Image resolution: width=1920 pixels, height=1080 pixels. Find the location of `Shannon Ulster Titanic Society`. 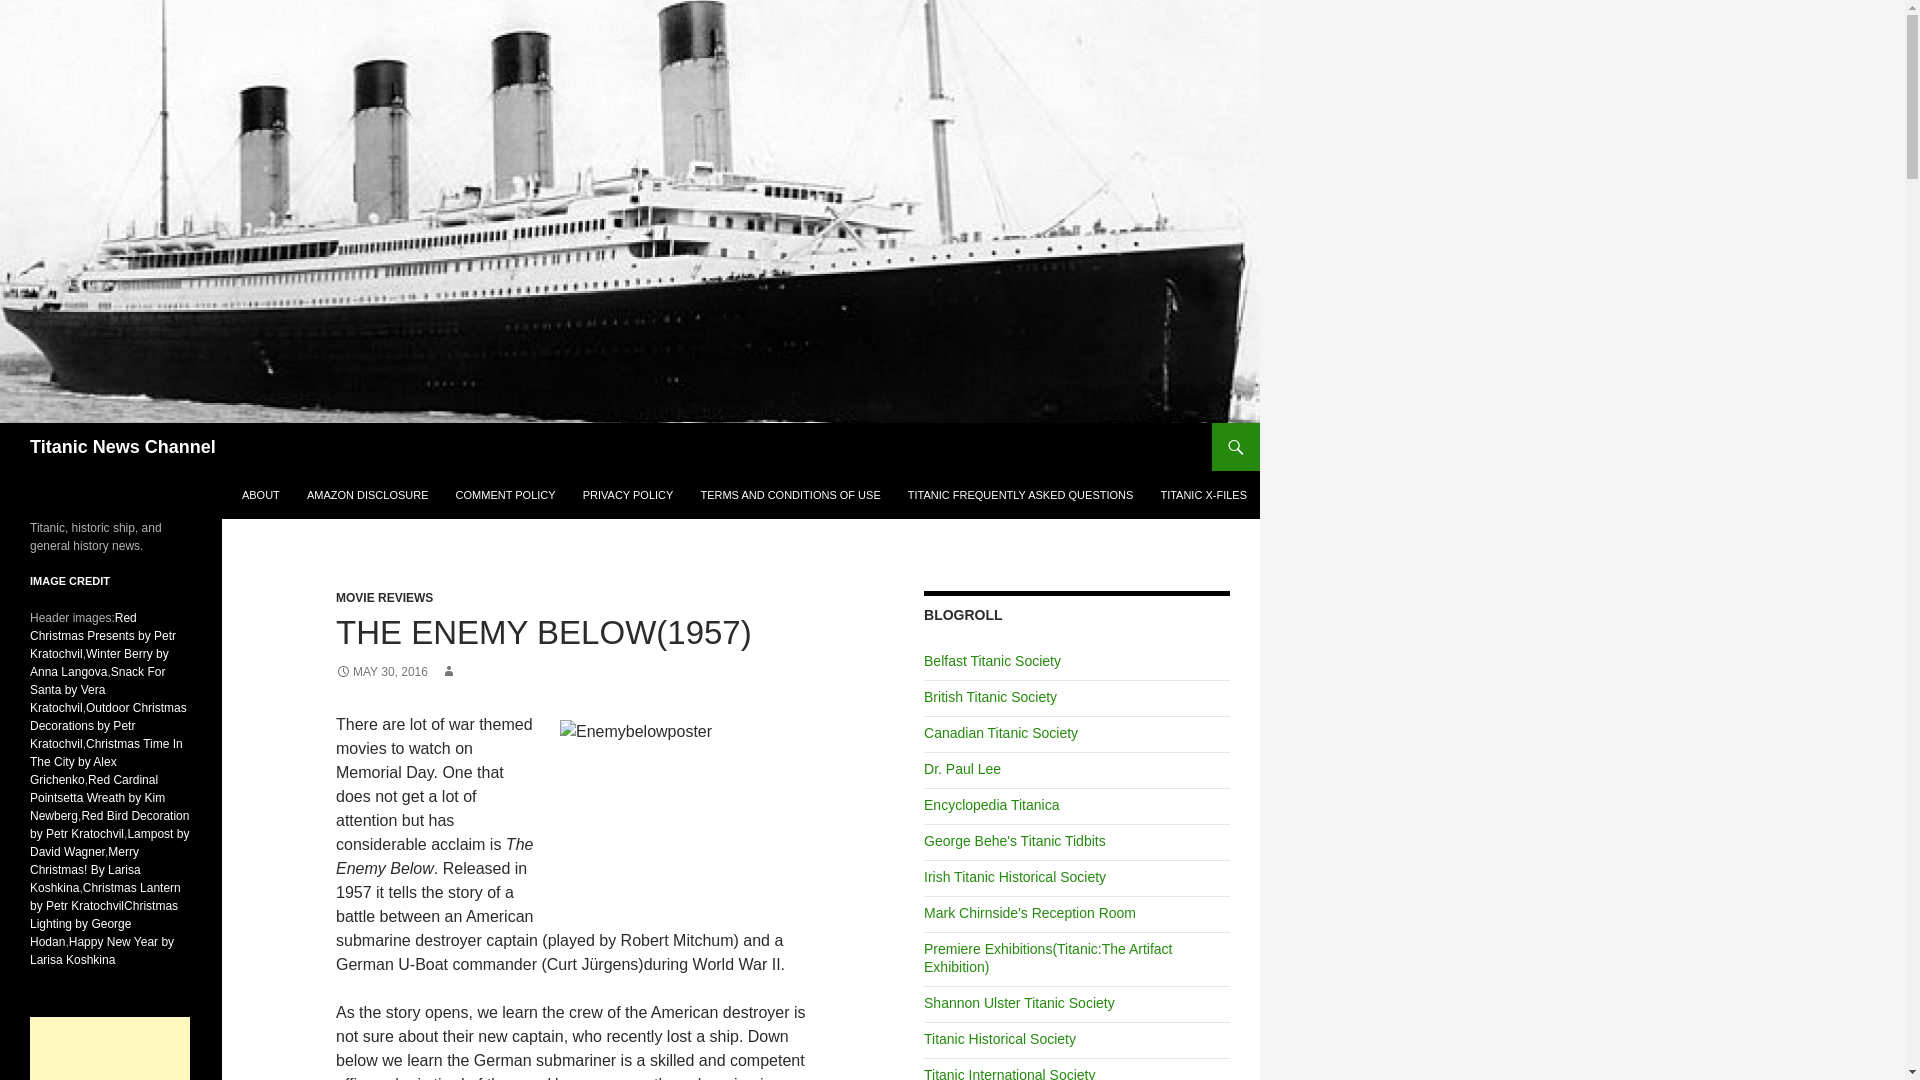

Shannon Ulster Titanic Society is located at coordinates (1019, 1002).